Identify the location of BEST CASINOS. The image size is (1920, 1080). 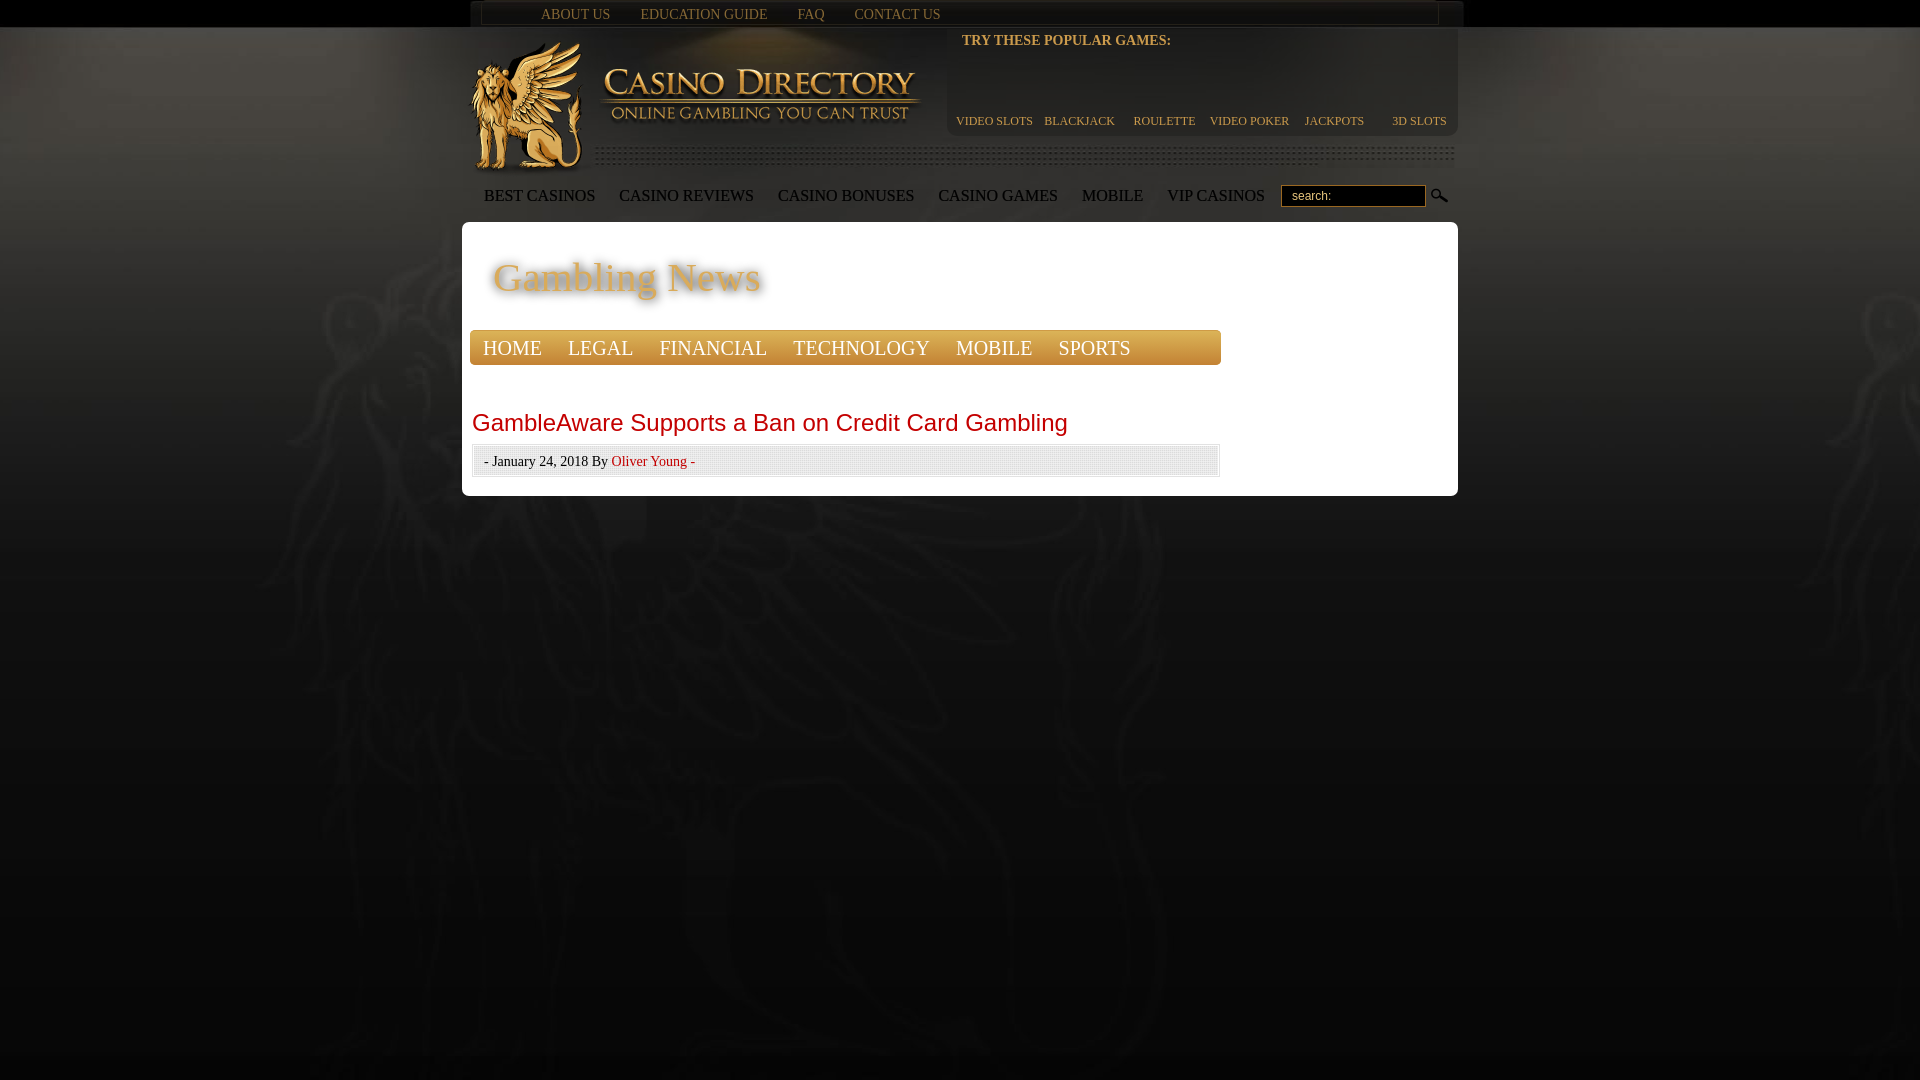
(539, 196).